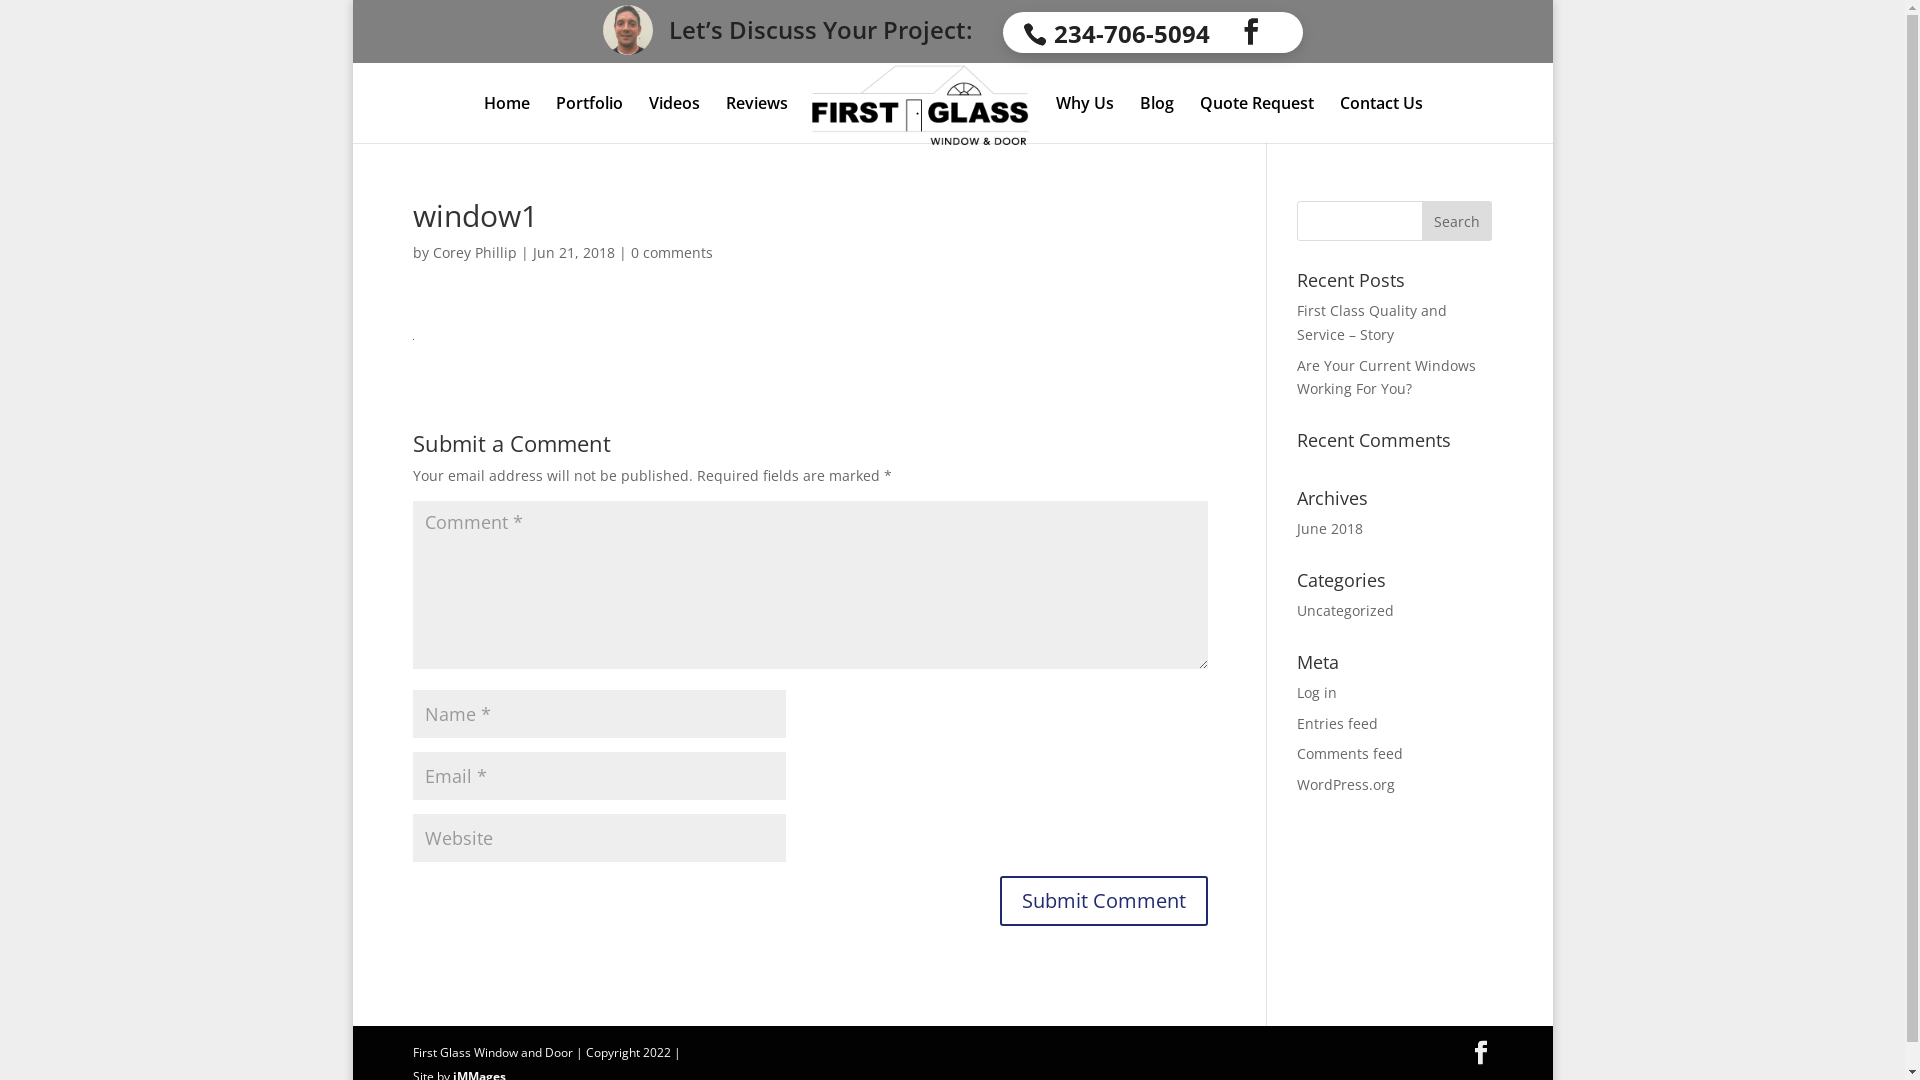 This screenshot has width=1920, height=1080. Describe the element at coordinates (1084, 120) in the screenshot. I see `Why Us` at that location.